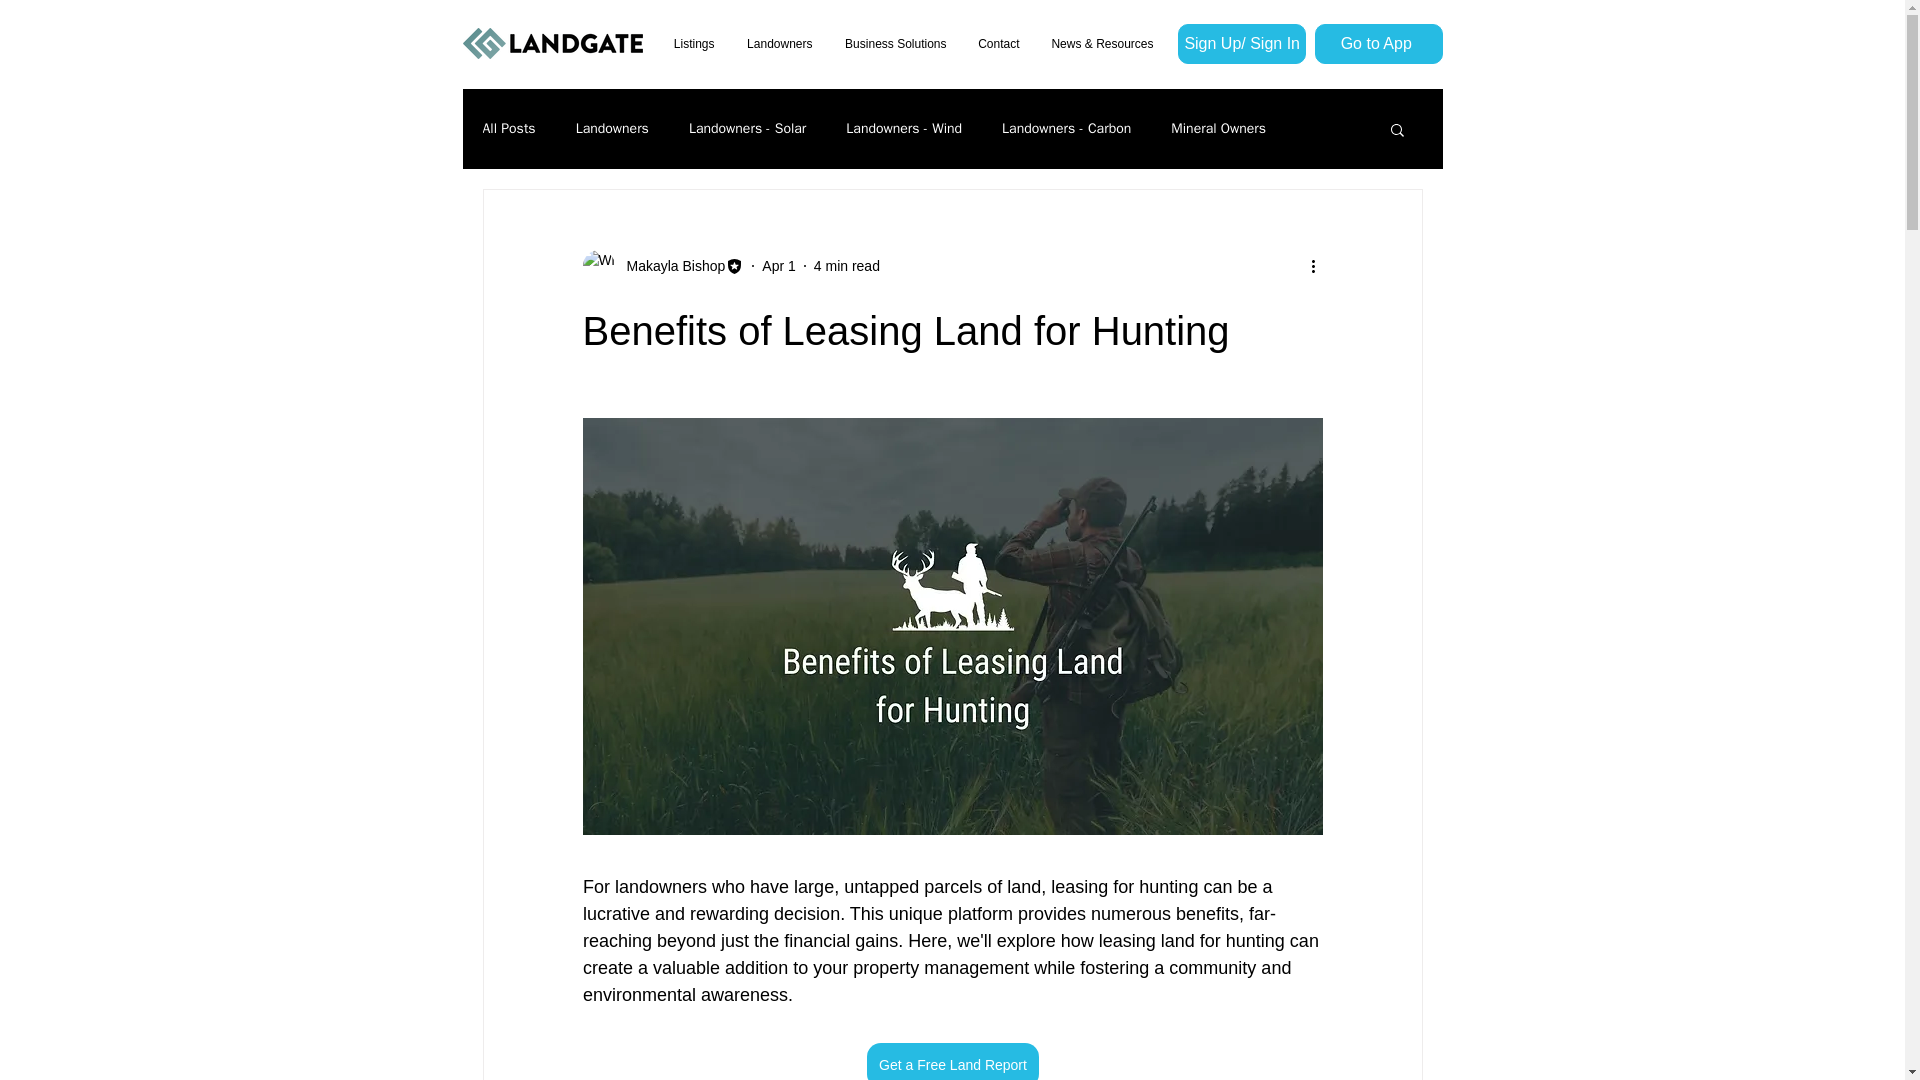 This screenshot has width=1920, height=1080. I want to click on Landowners, so click(778, 44).